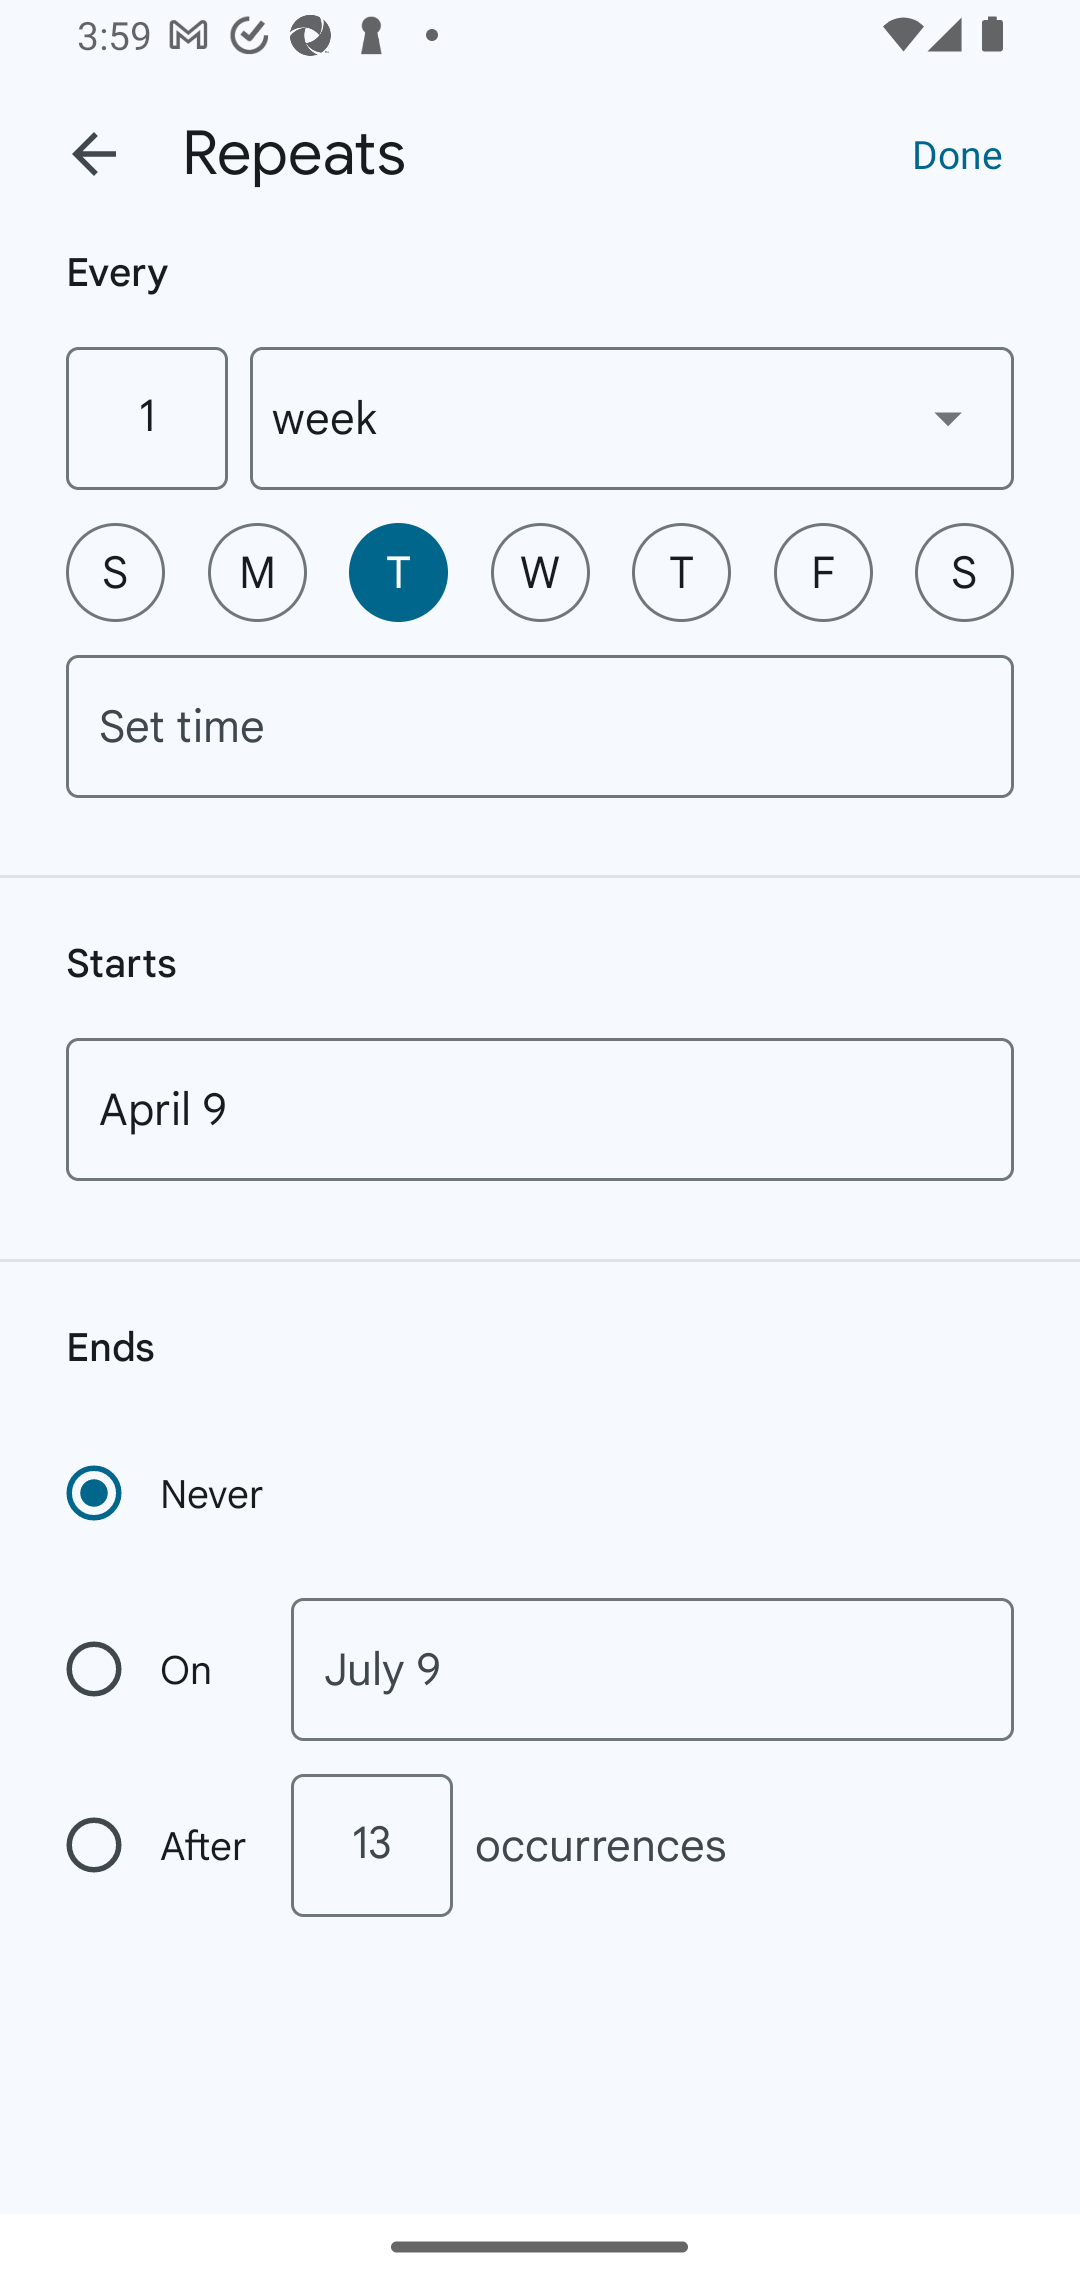  Describe the element at coordinates (398, 572) in the screenshot. I see `T Tuesday, selected` at that location.